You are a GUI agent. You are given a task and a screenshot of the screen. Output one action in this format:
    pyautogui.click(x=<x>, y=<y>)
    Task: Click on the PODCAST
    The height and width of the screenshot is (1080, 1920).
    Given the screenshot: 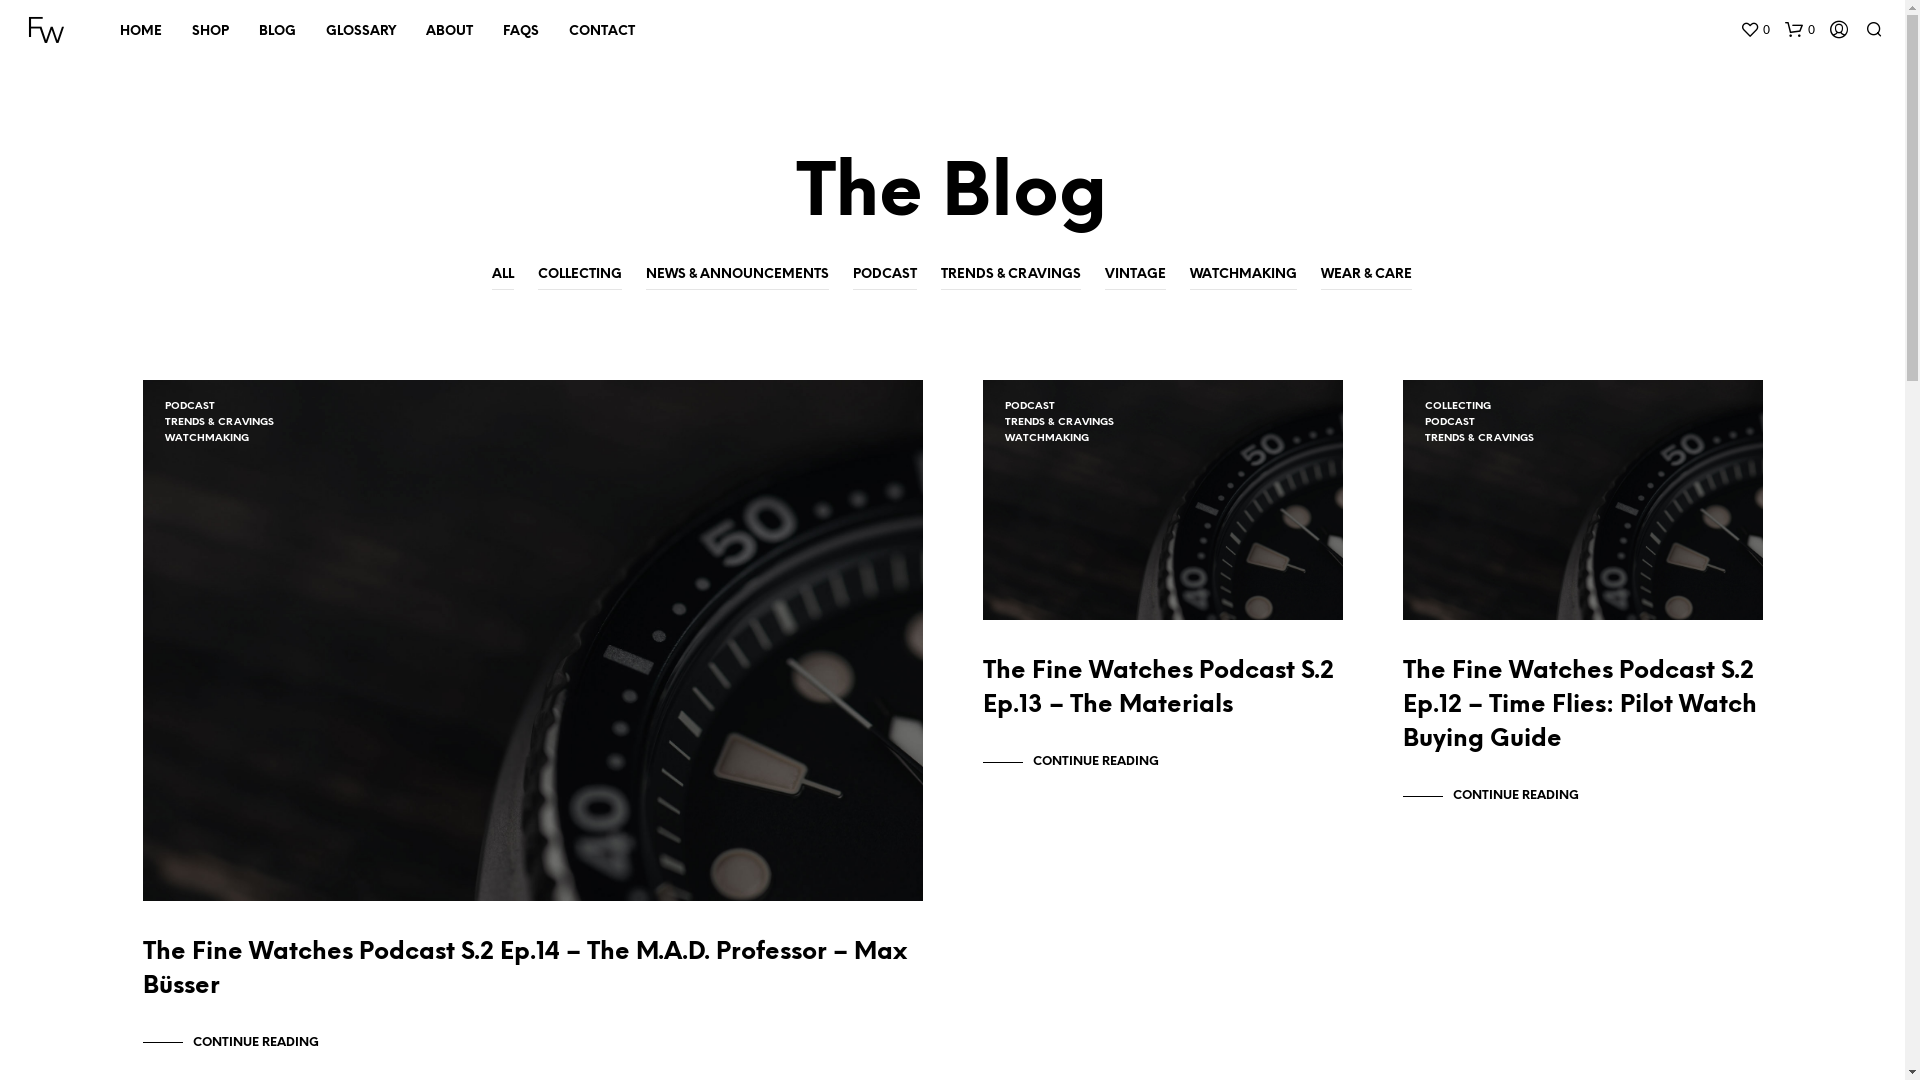 What is the action you would take?
    pyautogui.click(x=1449, y=422)
    